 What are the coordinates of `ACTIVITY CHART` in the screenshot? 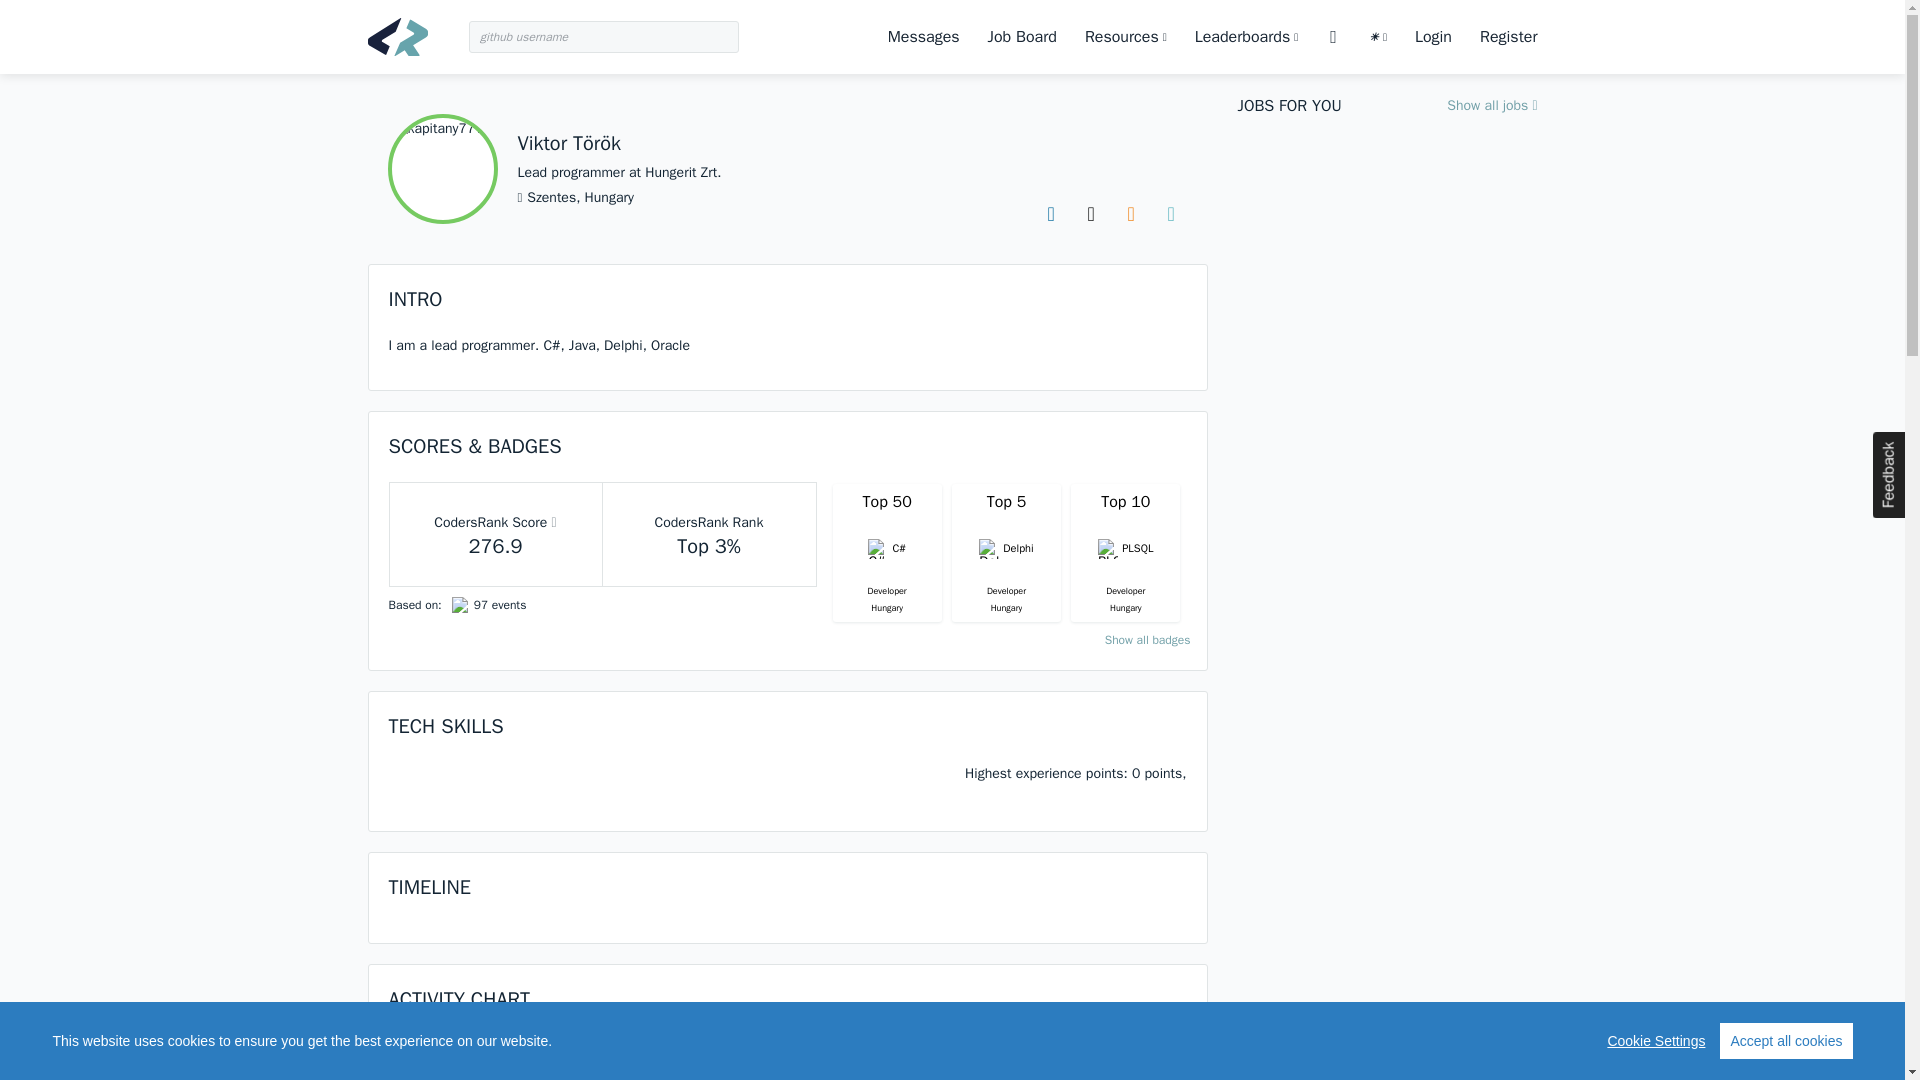 It's located at (458, 999).